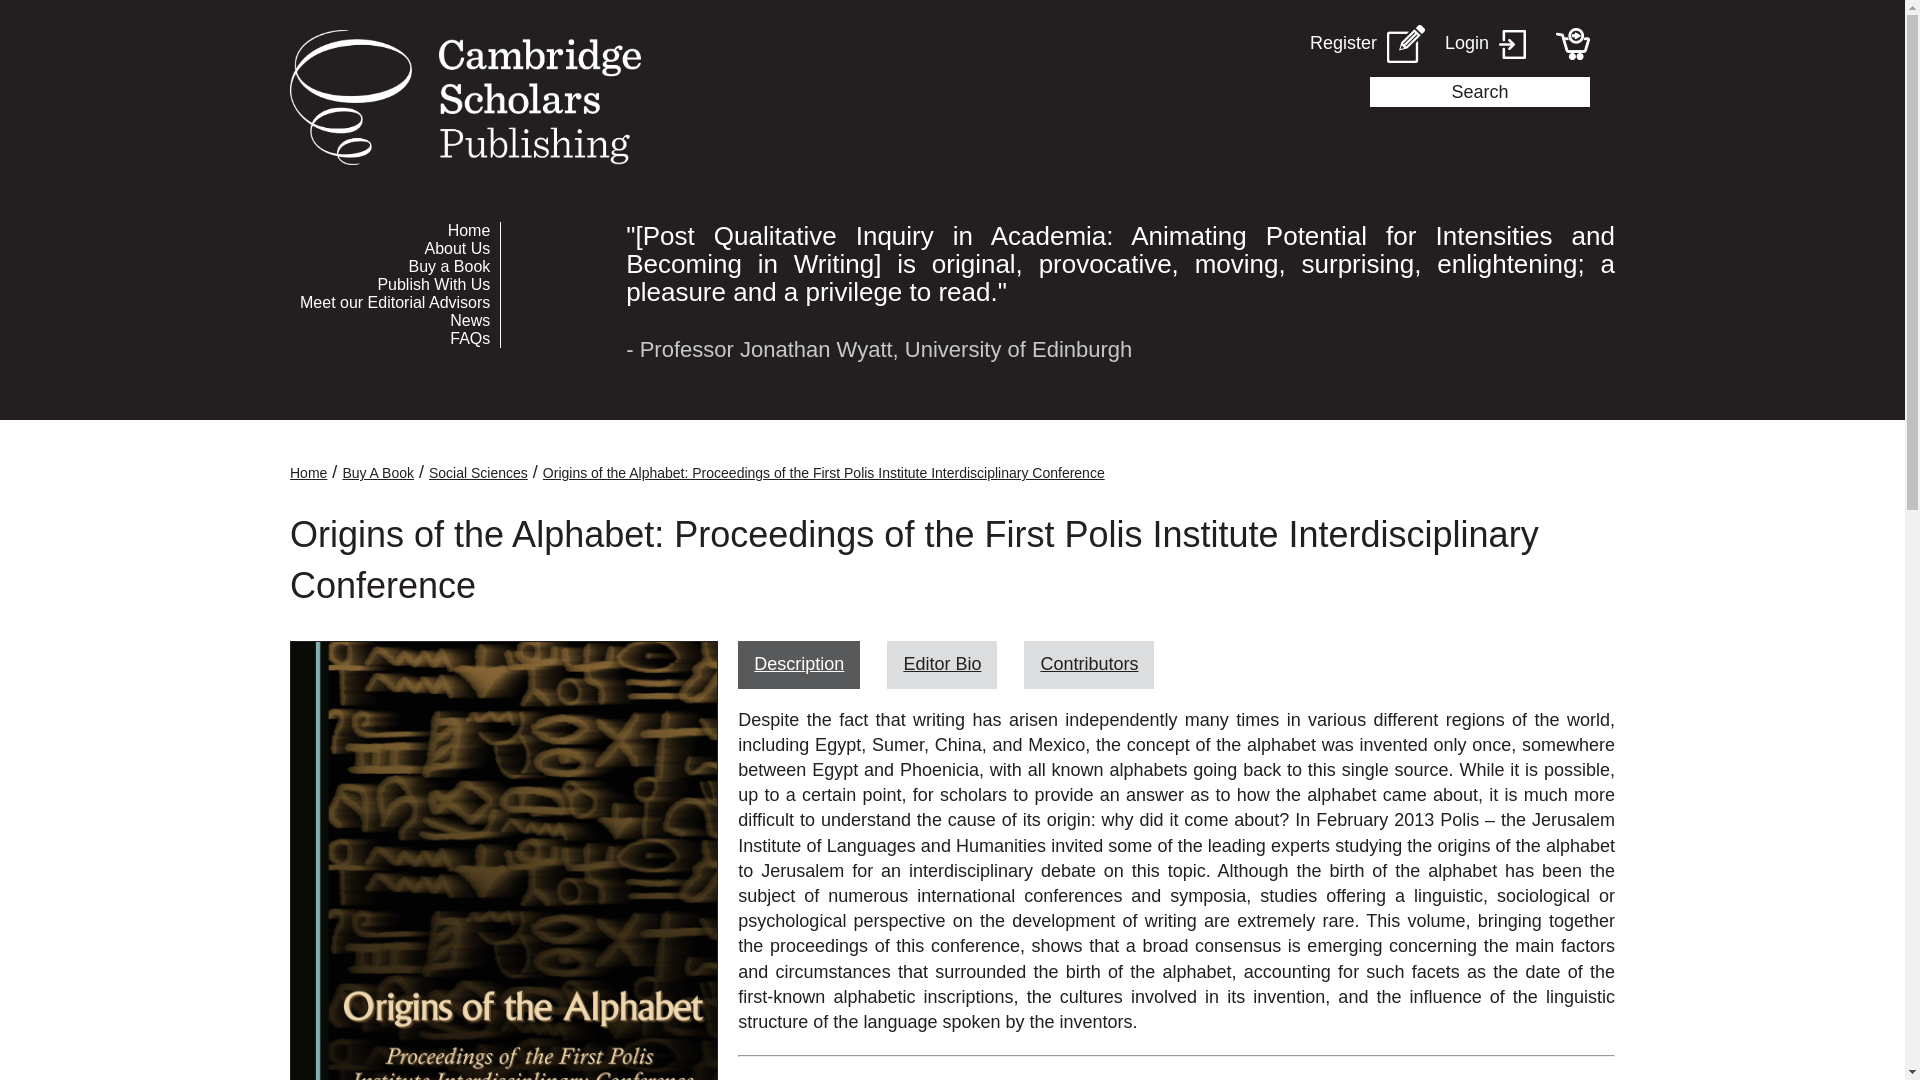 The image size is (1920, 1080). What do you see at coordinates (394, 284) in the screenshot?
I see `Publish With Us` at bounding box center [394, 284].